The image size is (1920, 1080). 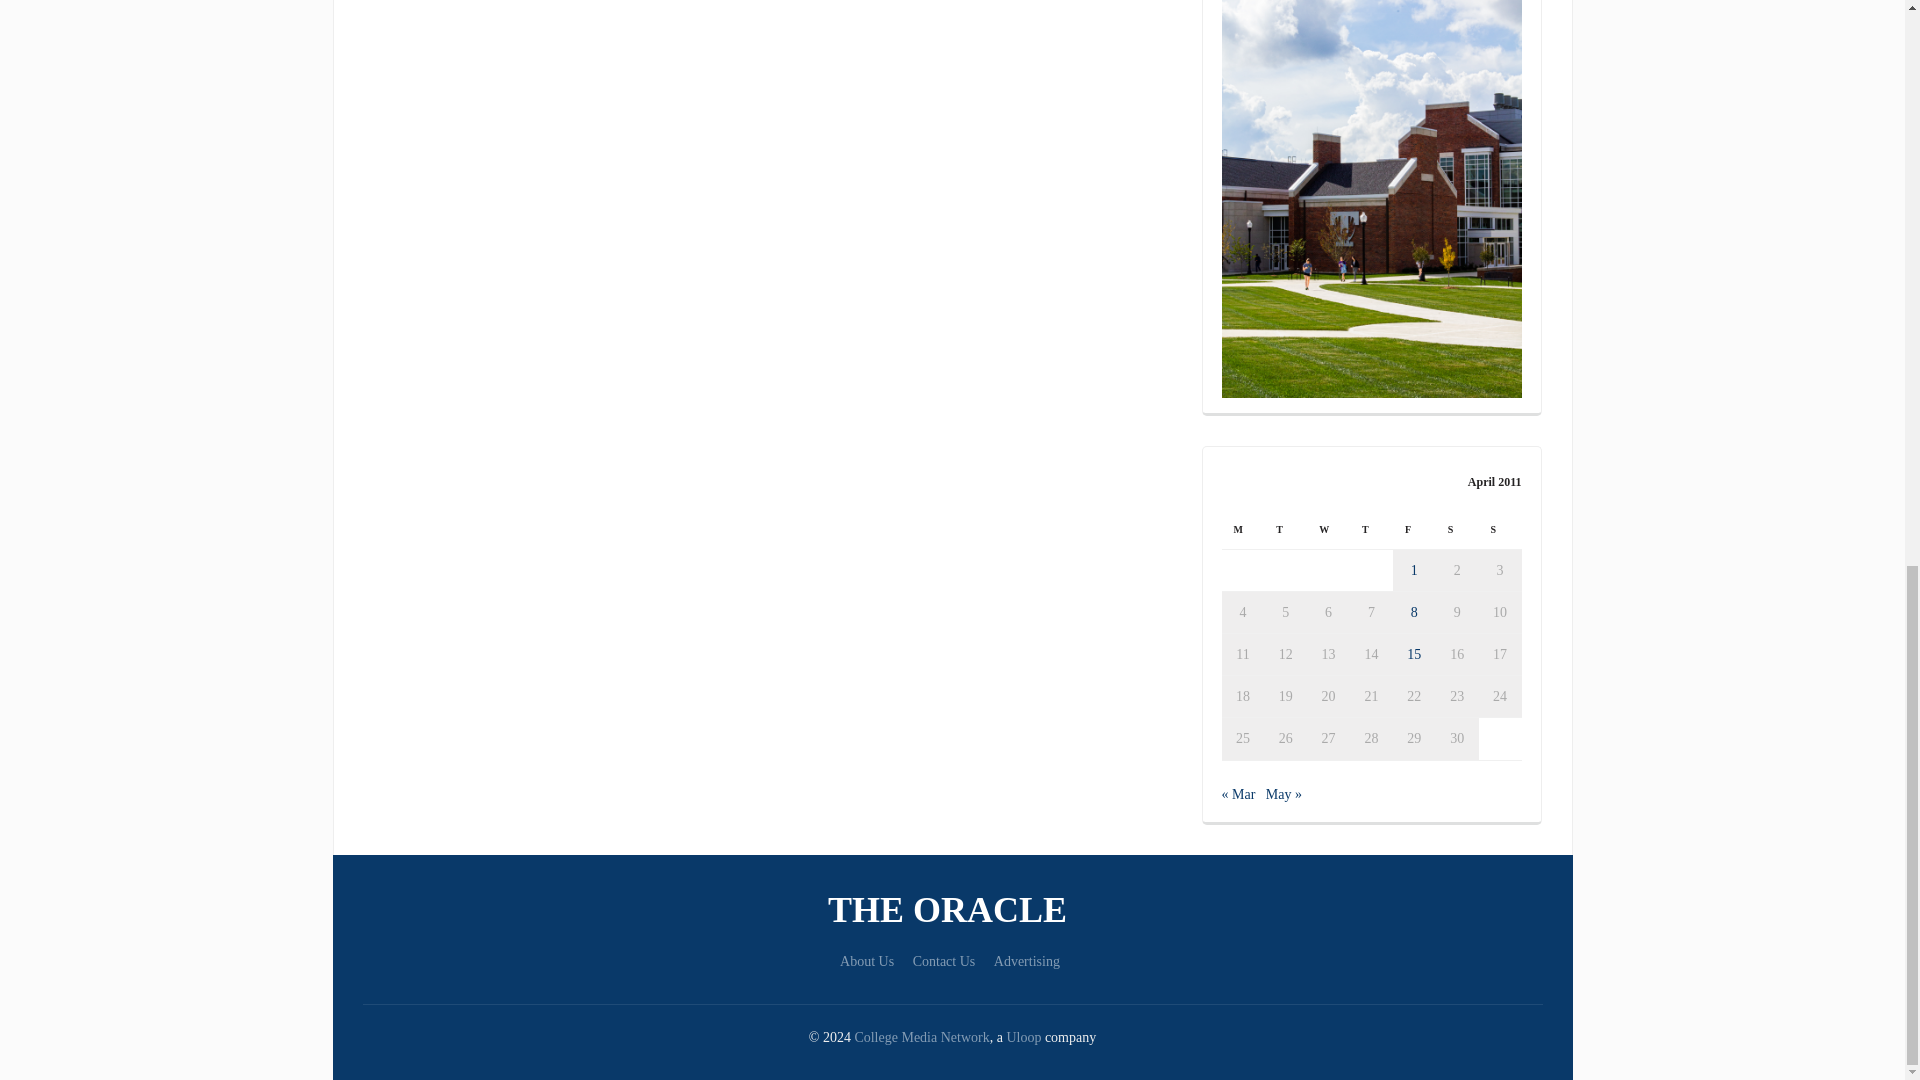 I want to click on Uloop, so click(x=1023, y=1038).